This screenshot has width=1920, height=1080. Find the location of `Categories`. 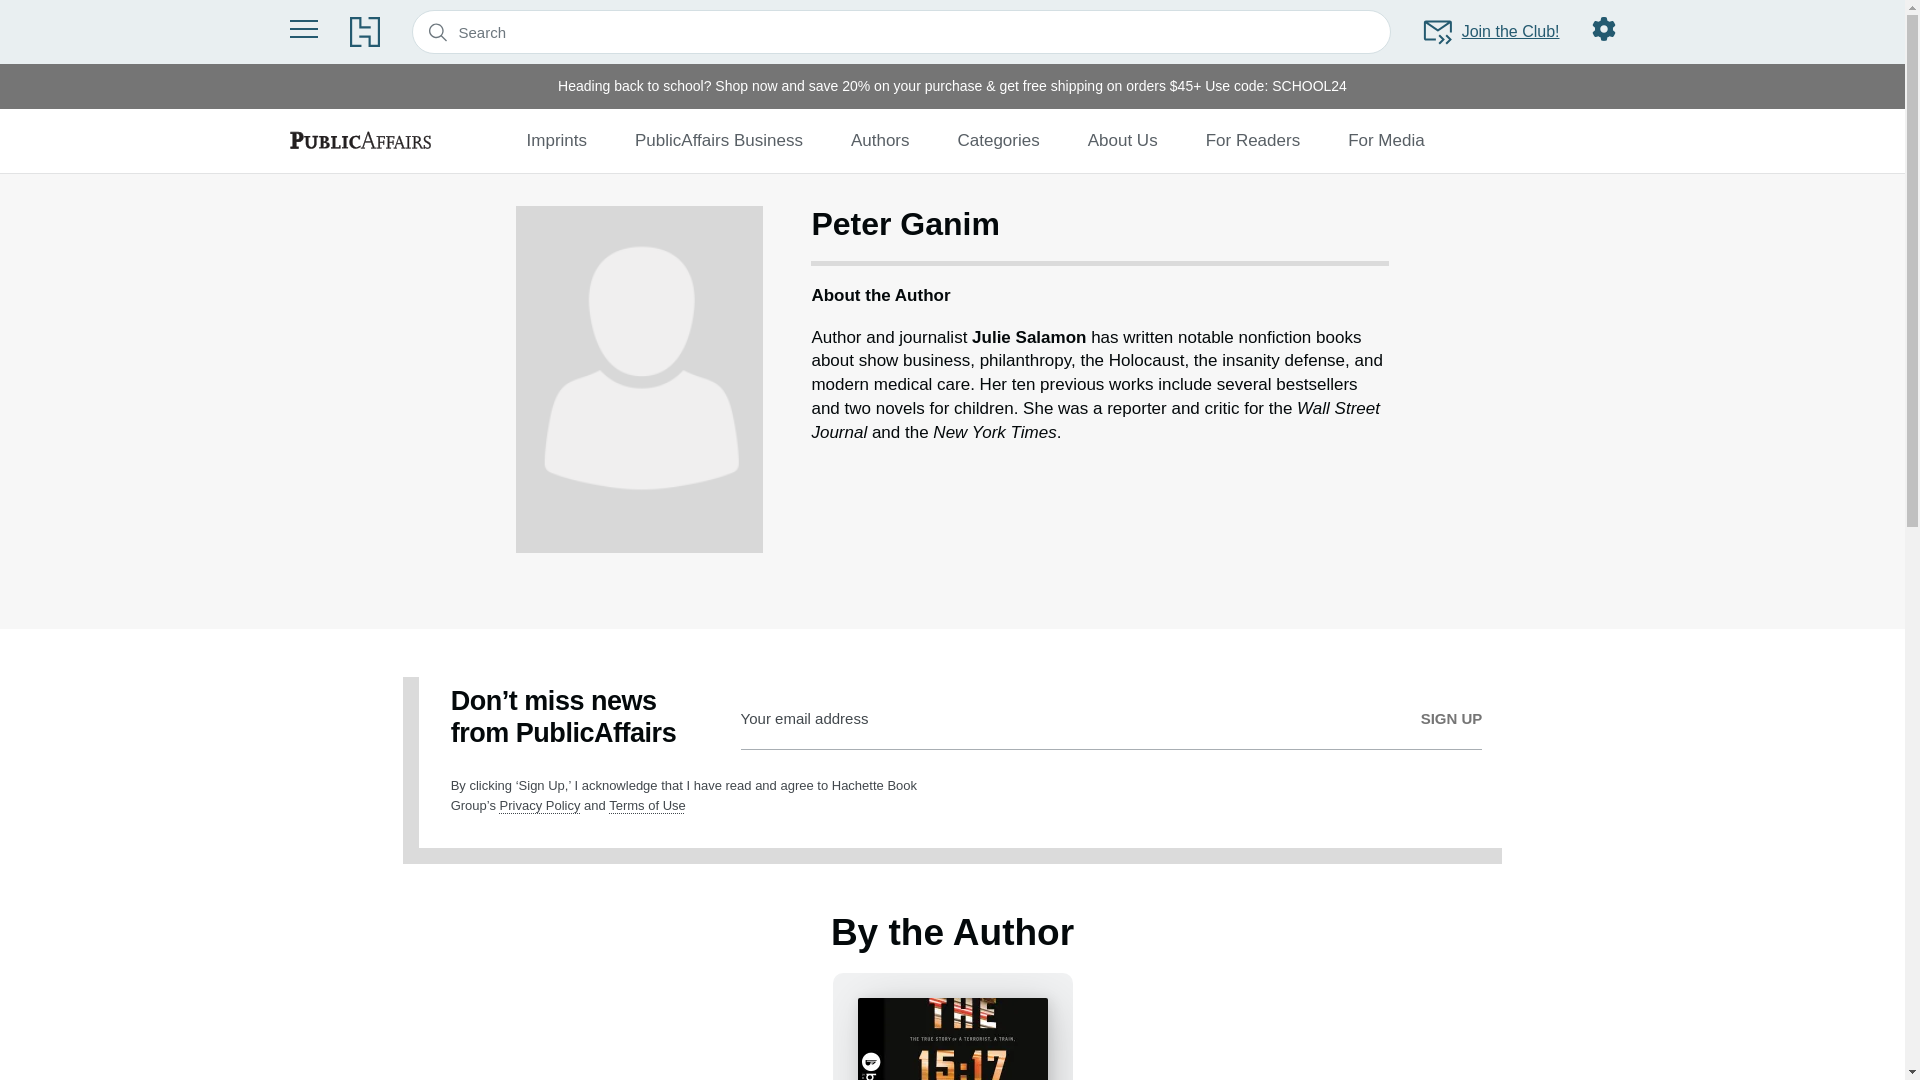

Categories is located at coordinates (999, 140).